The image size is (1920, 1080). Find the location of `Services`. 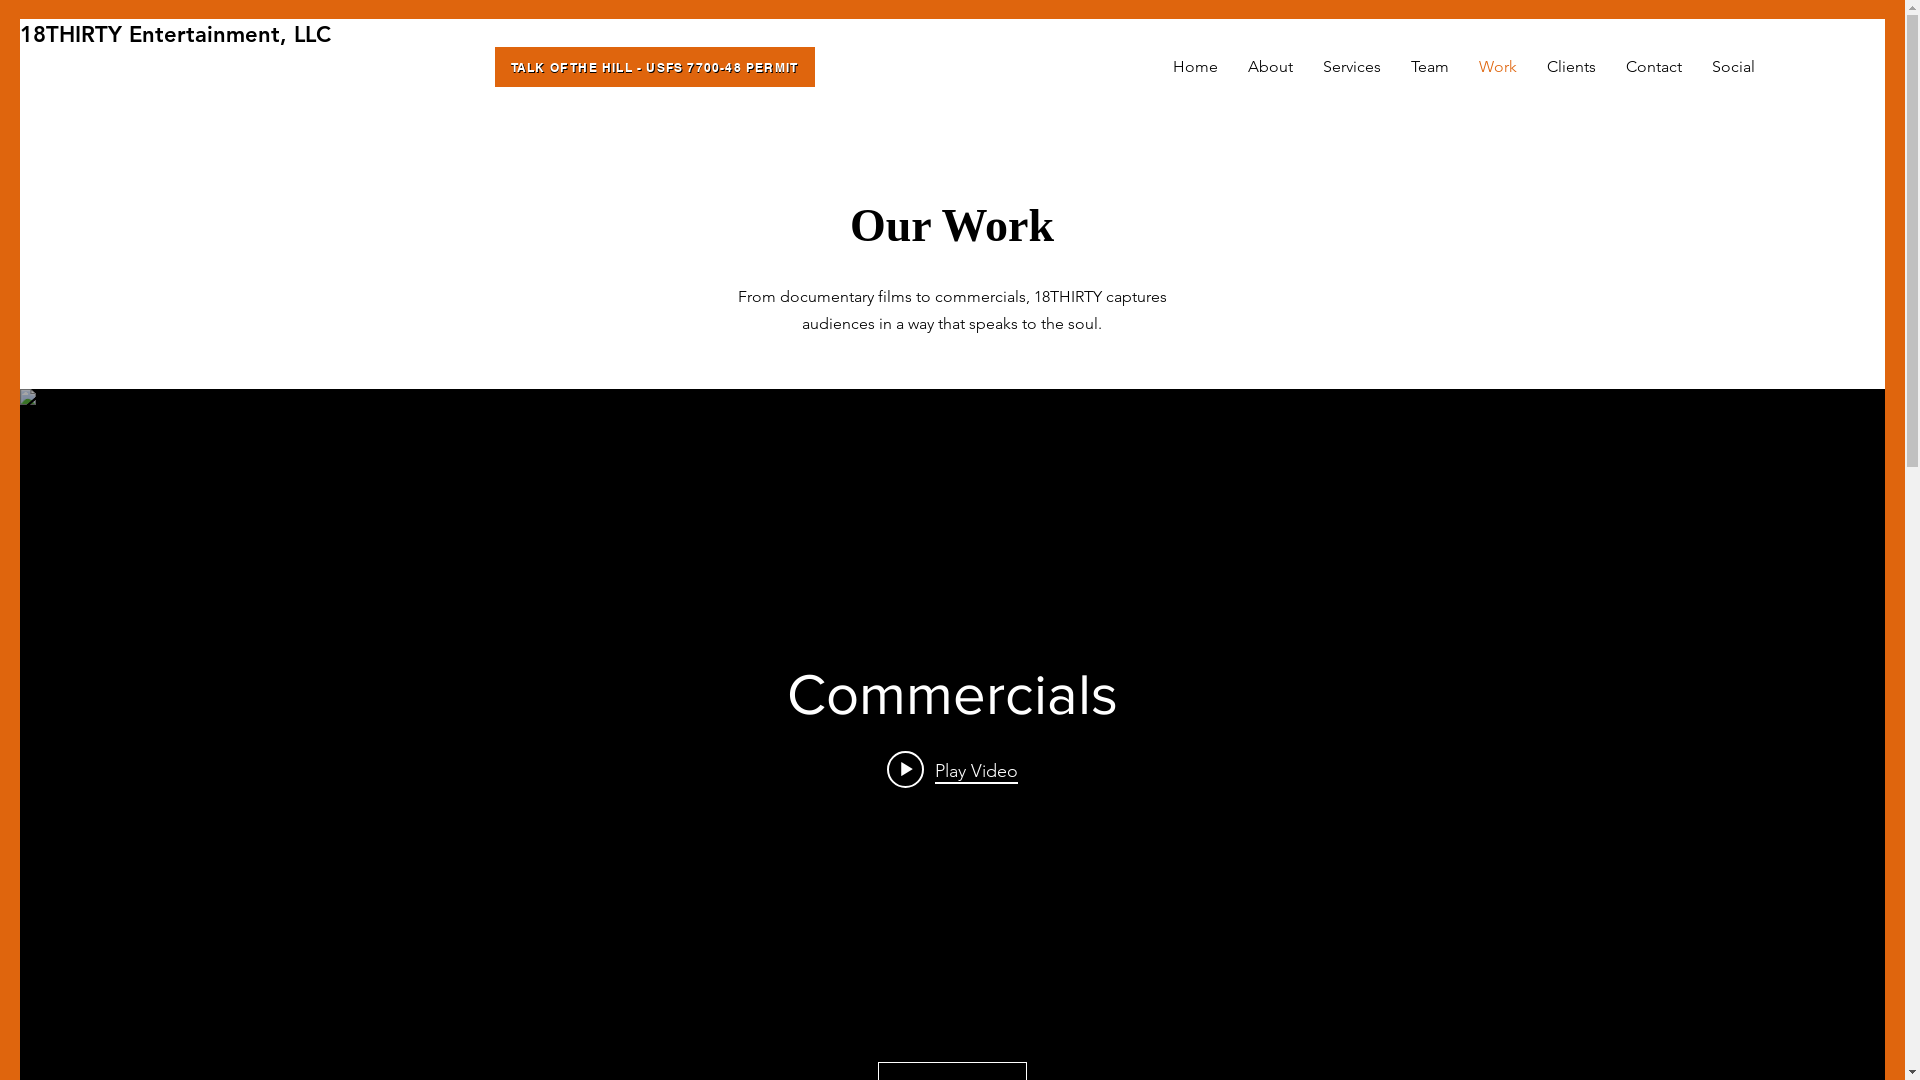

Services is located at coordinates (1352, 67).